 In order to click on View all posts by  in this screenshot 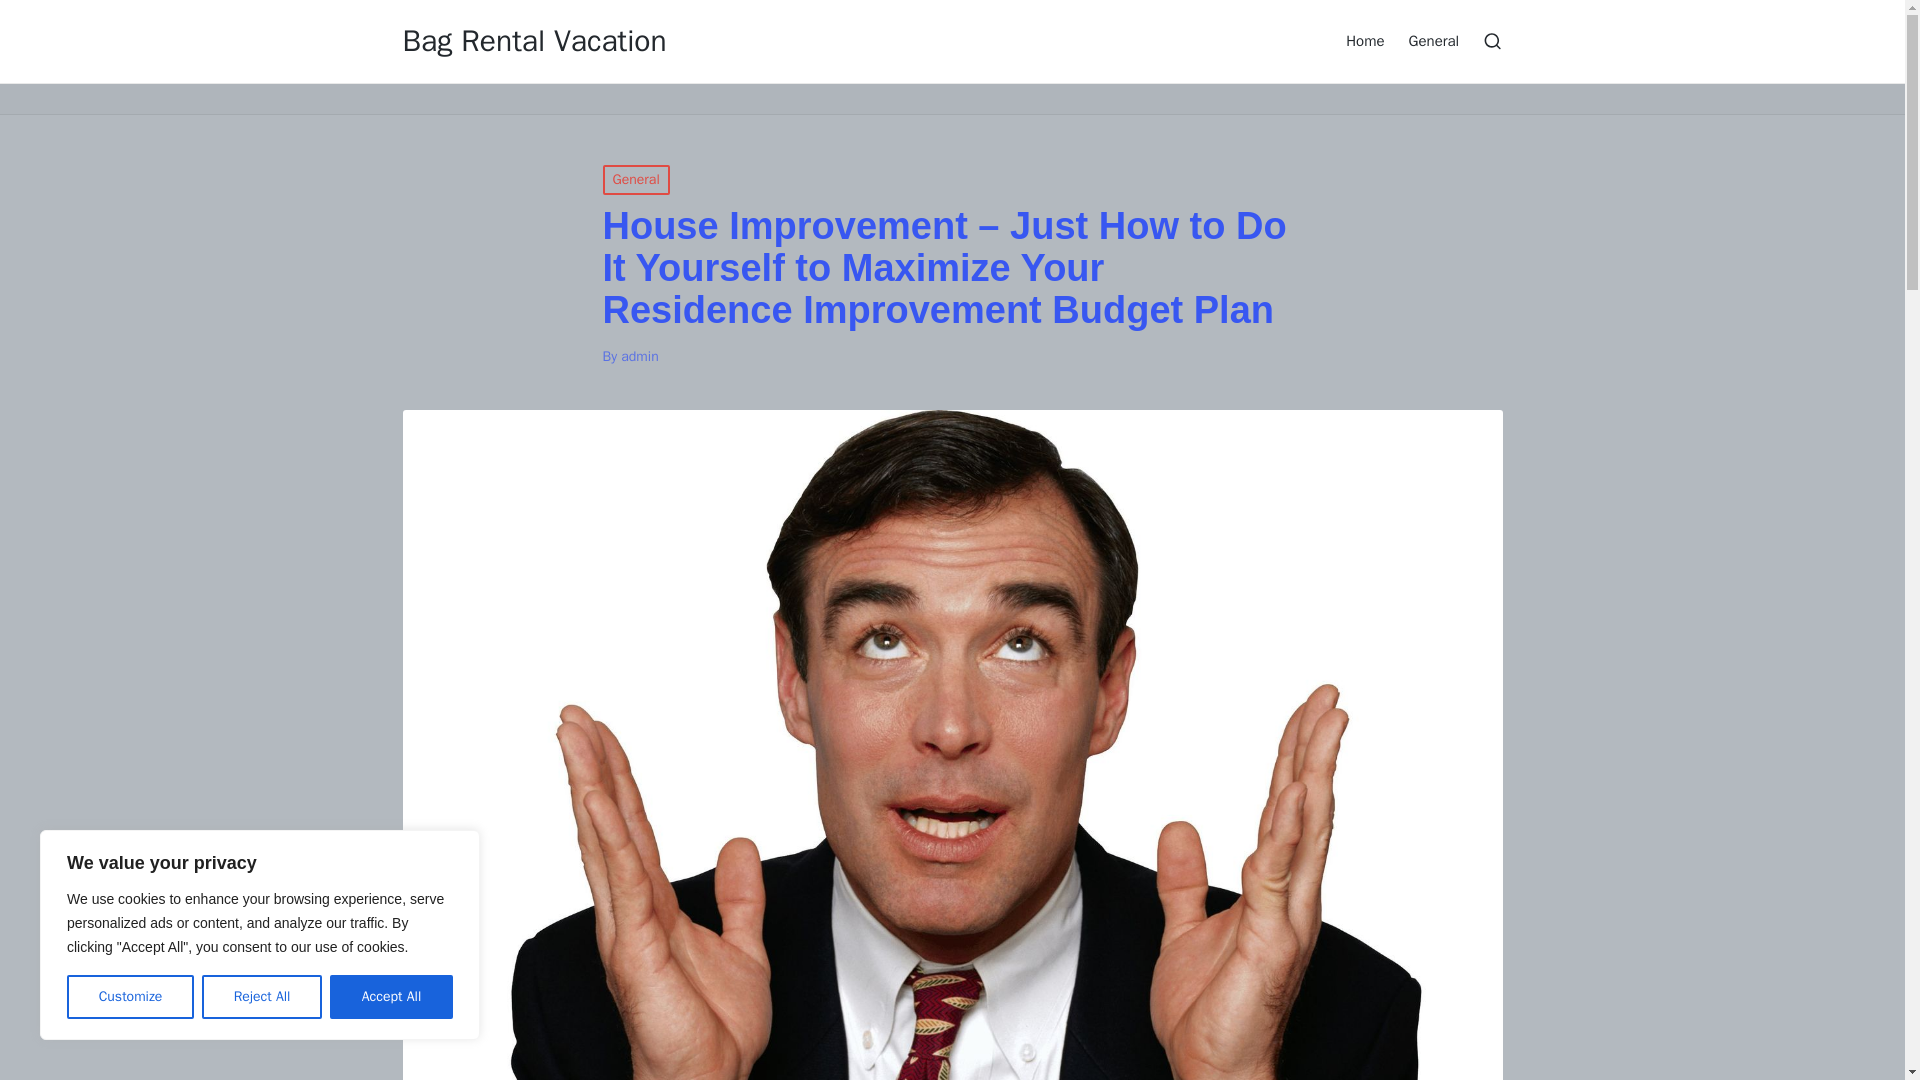, I will do `click(639, 356)`.